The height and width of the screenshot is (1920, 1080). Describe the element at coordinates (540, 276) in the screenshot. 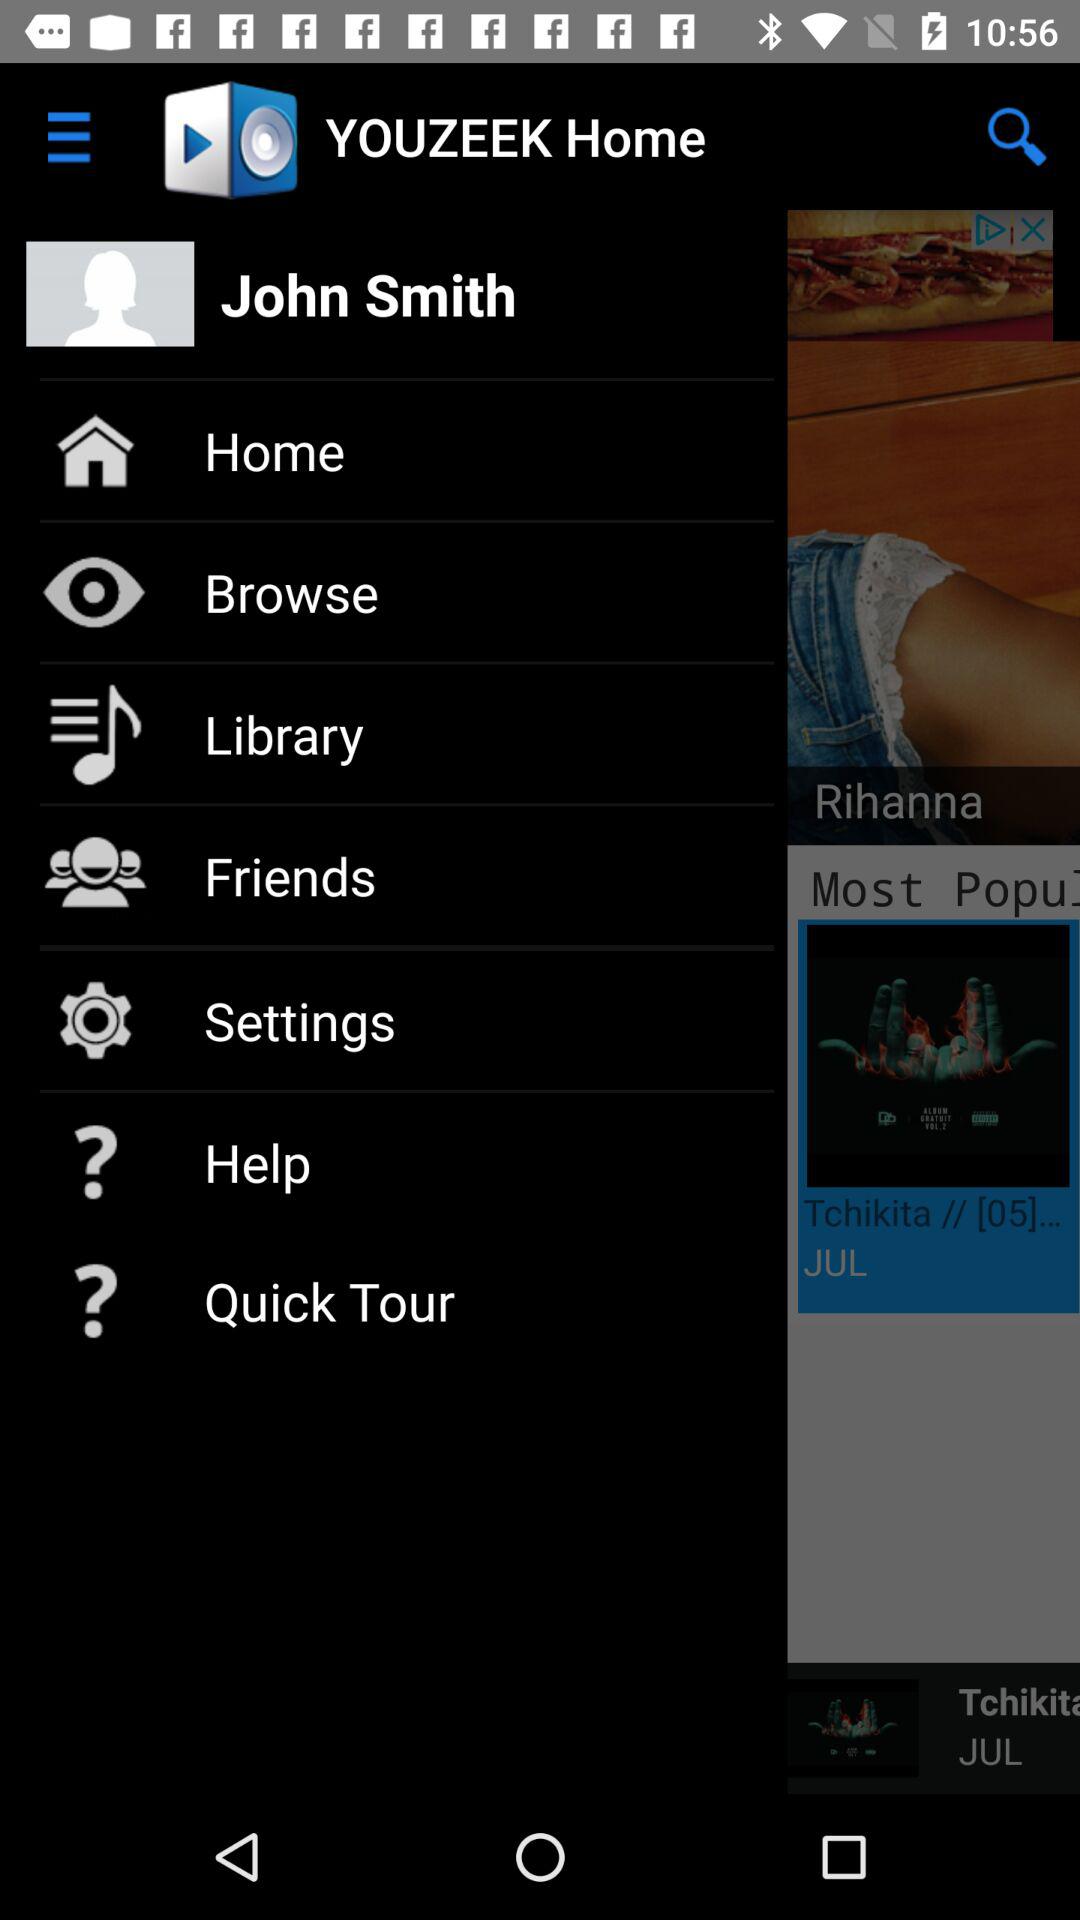

I see `open your profile` at that location.